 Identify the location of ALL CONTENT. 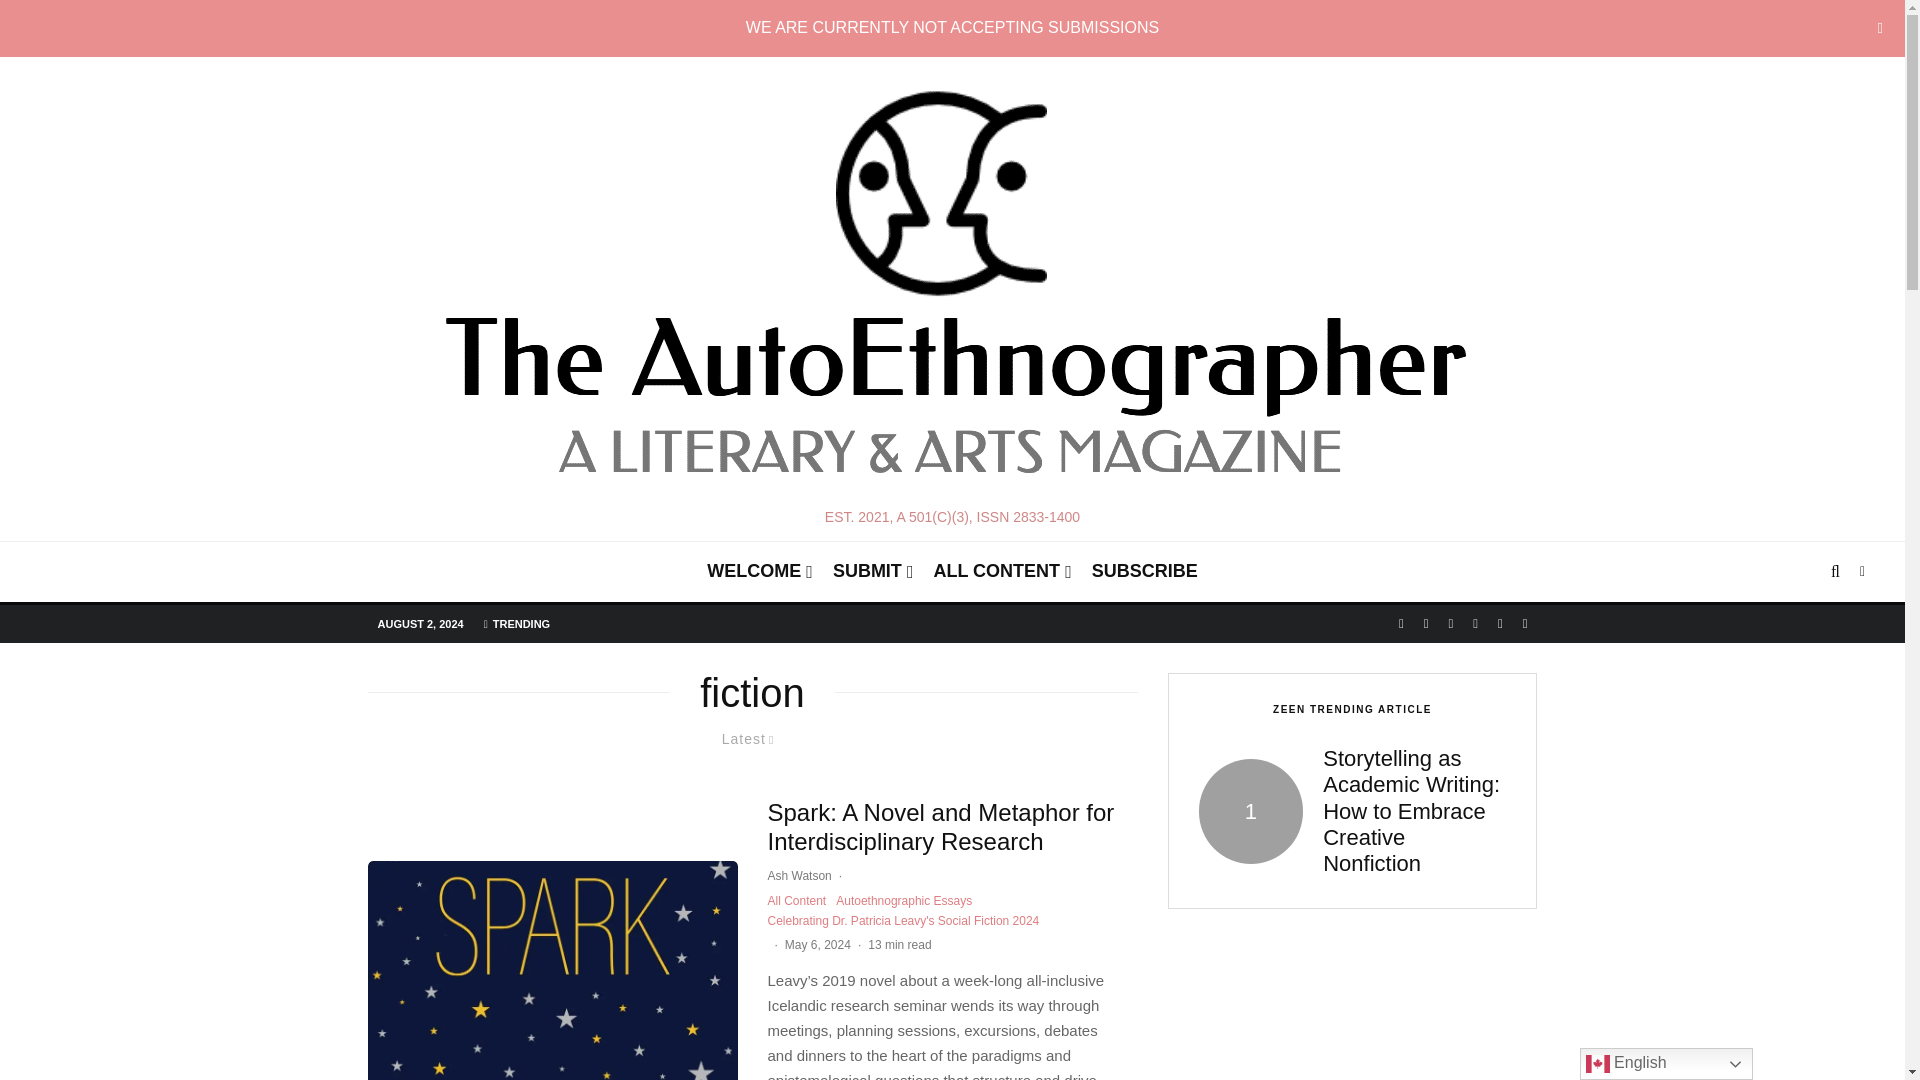
(1002, 572).